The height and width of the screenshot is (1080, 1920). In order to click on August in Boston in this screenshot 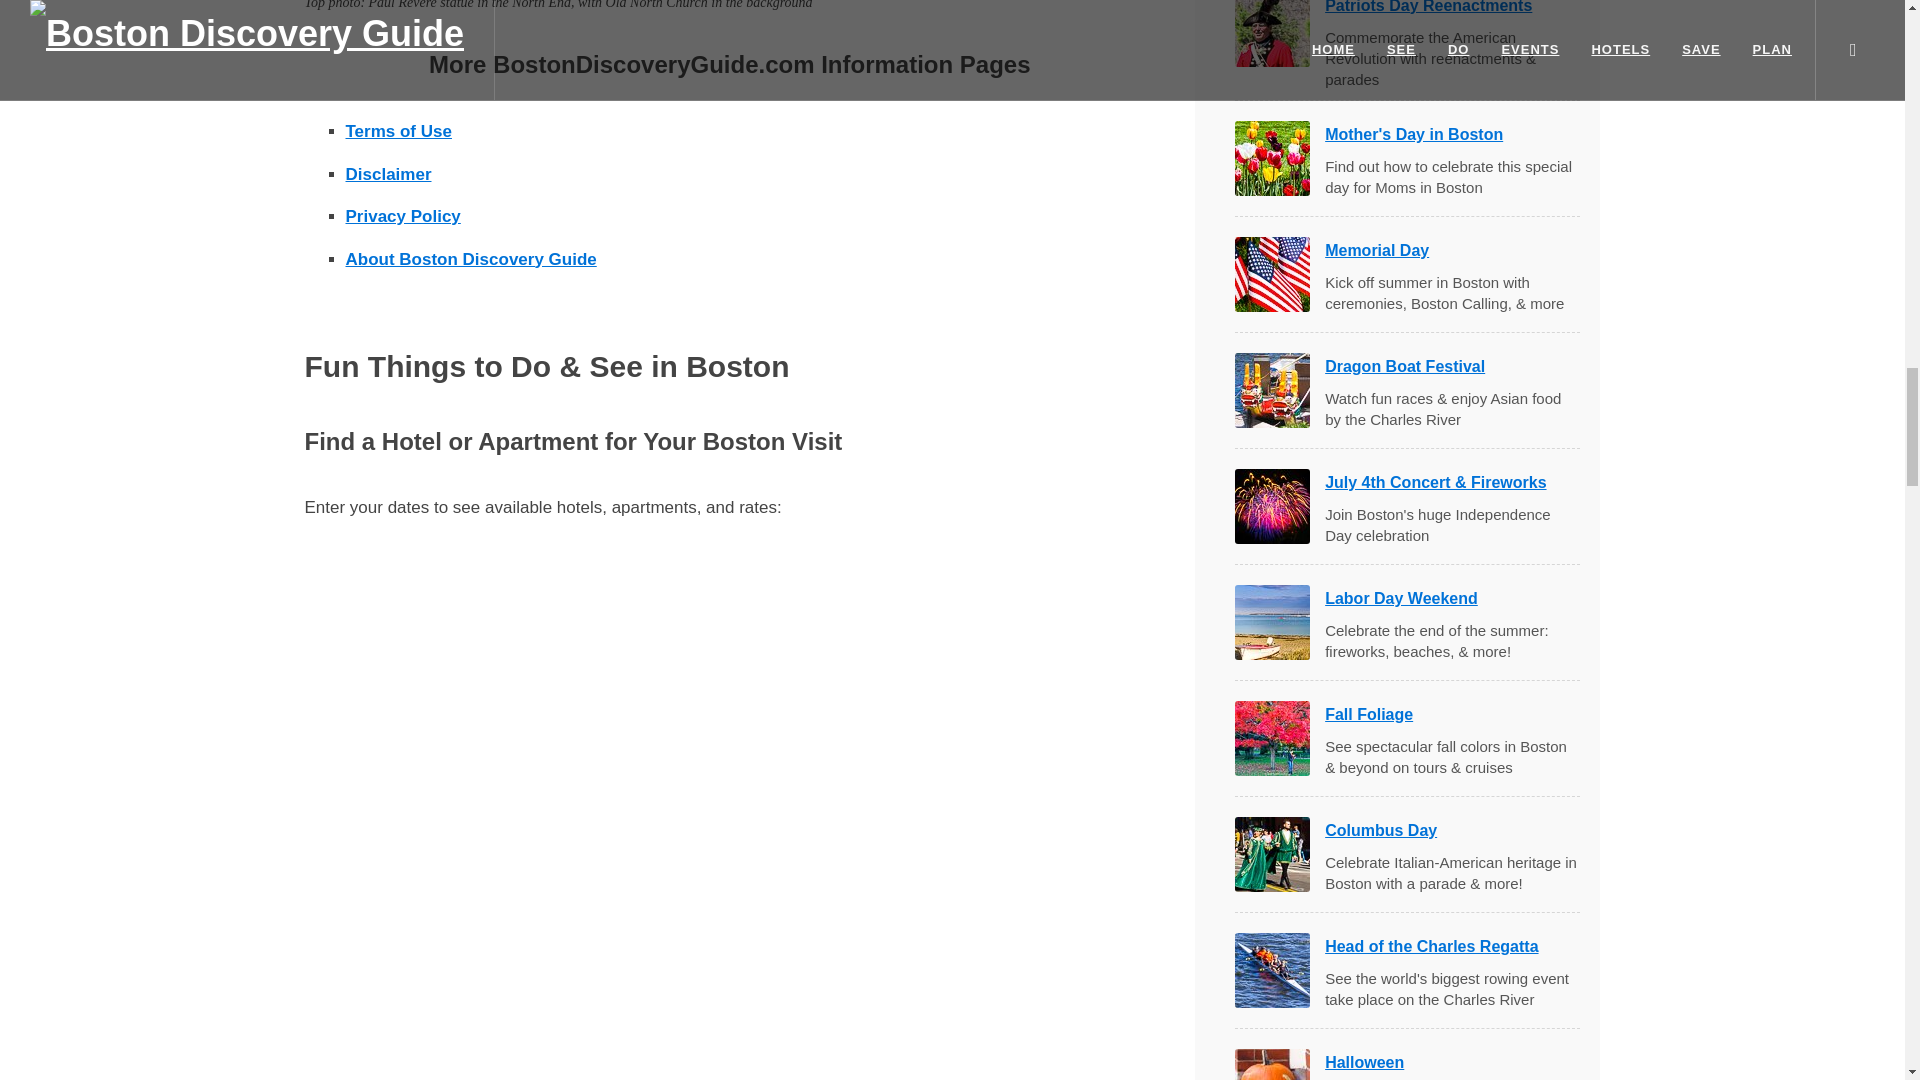, I will do `click(1272, 390)`.